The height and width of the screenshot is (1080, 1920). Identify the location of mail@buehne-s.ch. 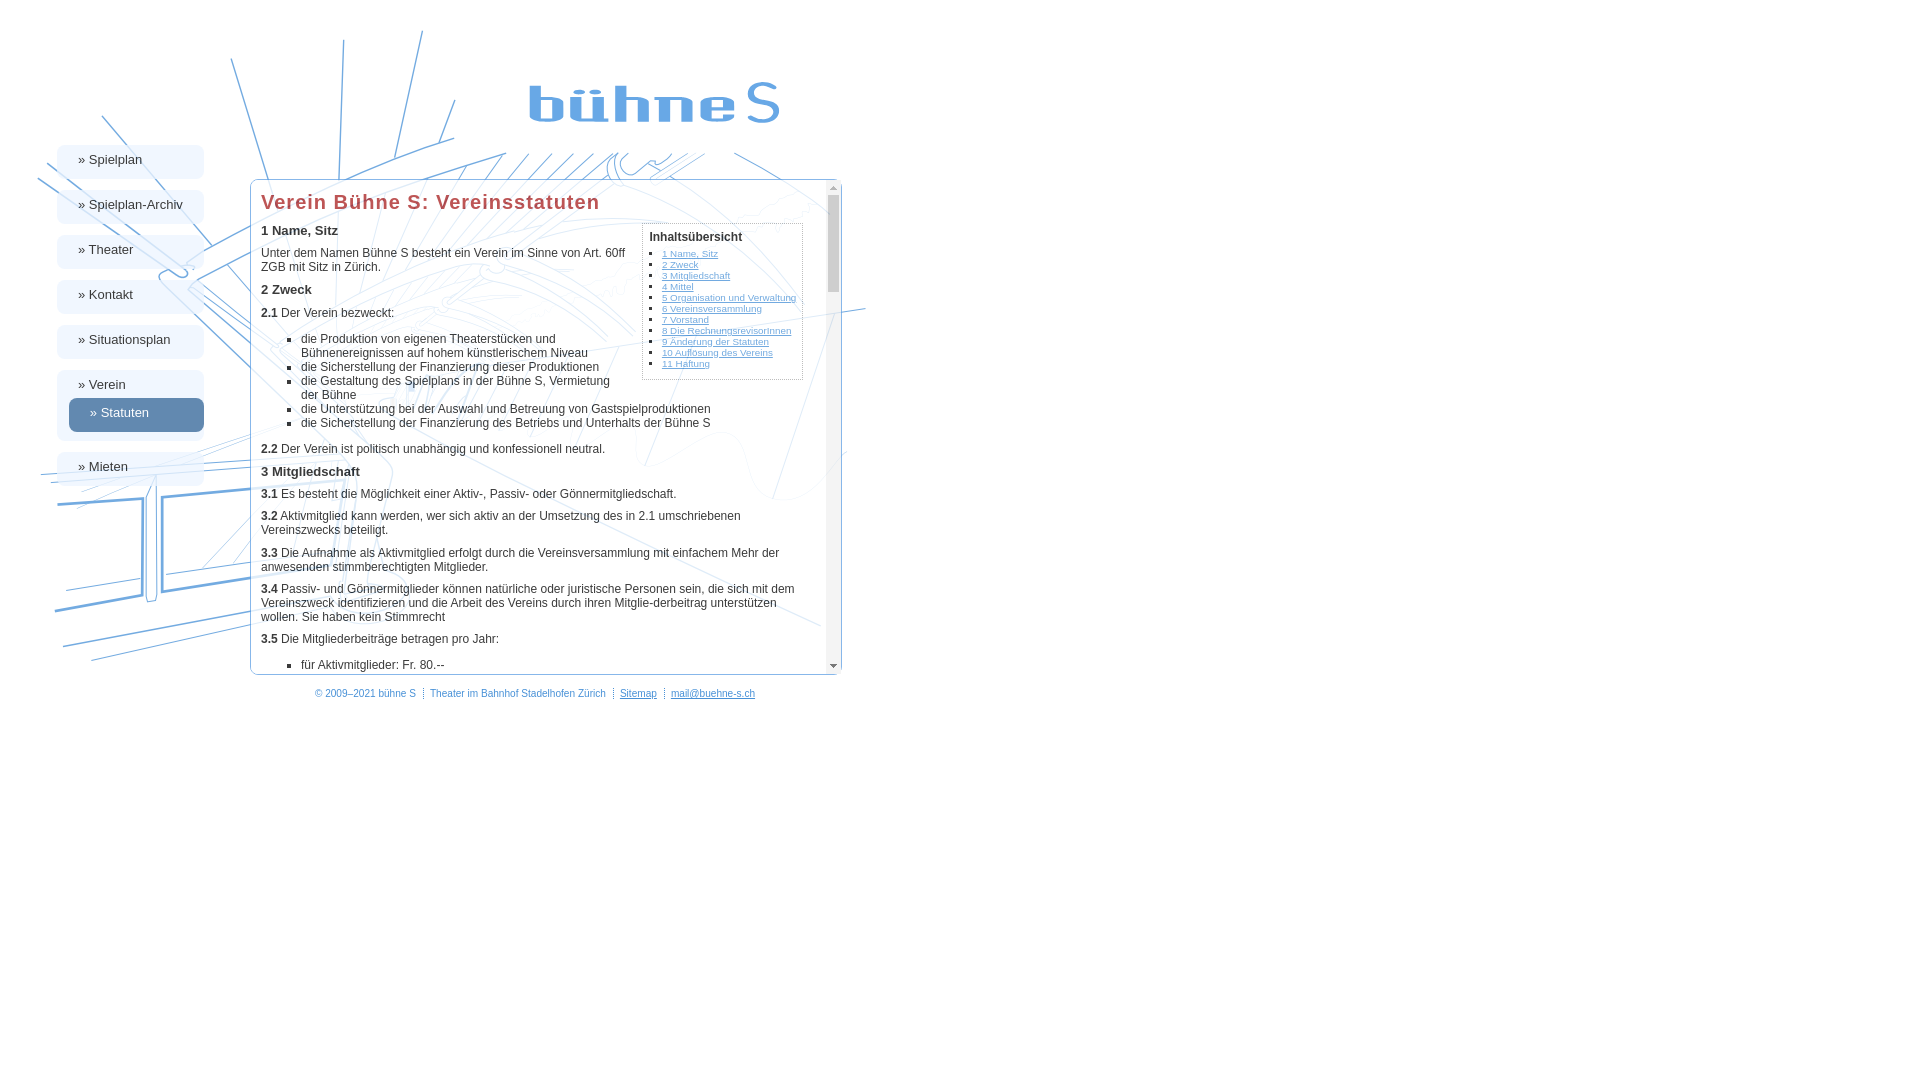
(713, 694).